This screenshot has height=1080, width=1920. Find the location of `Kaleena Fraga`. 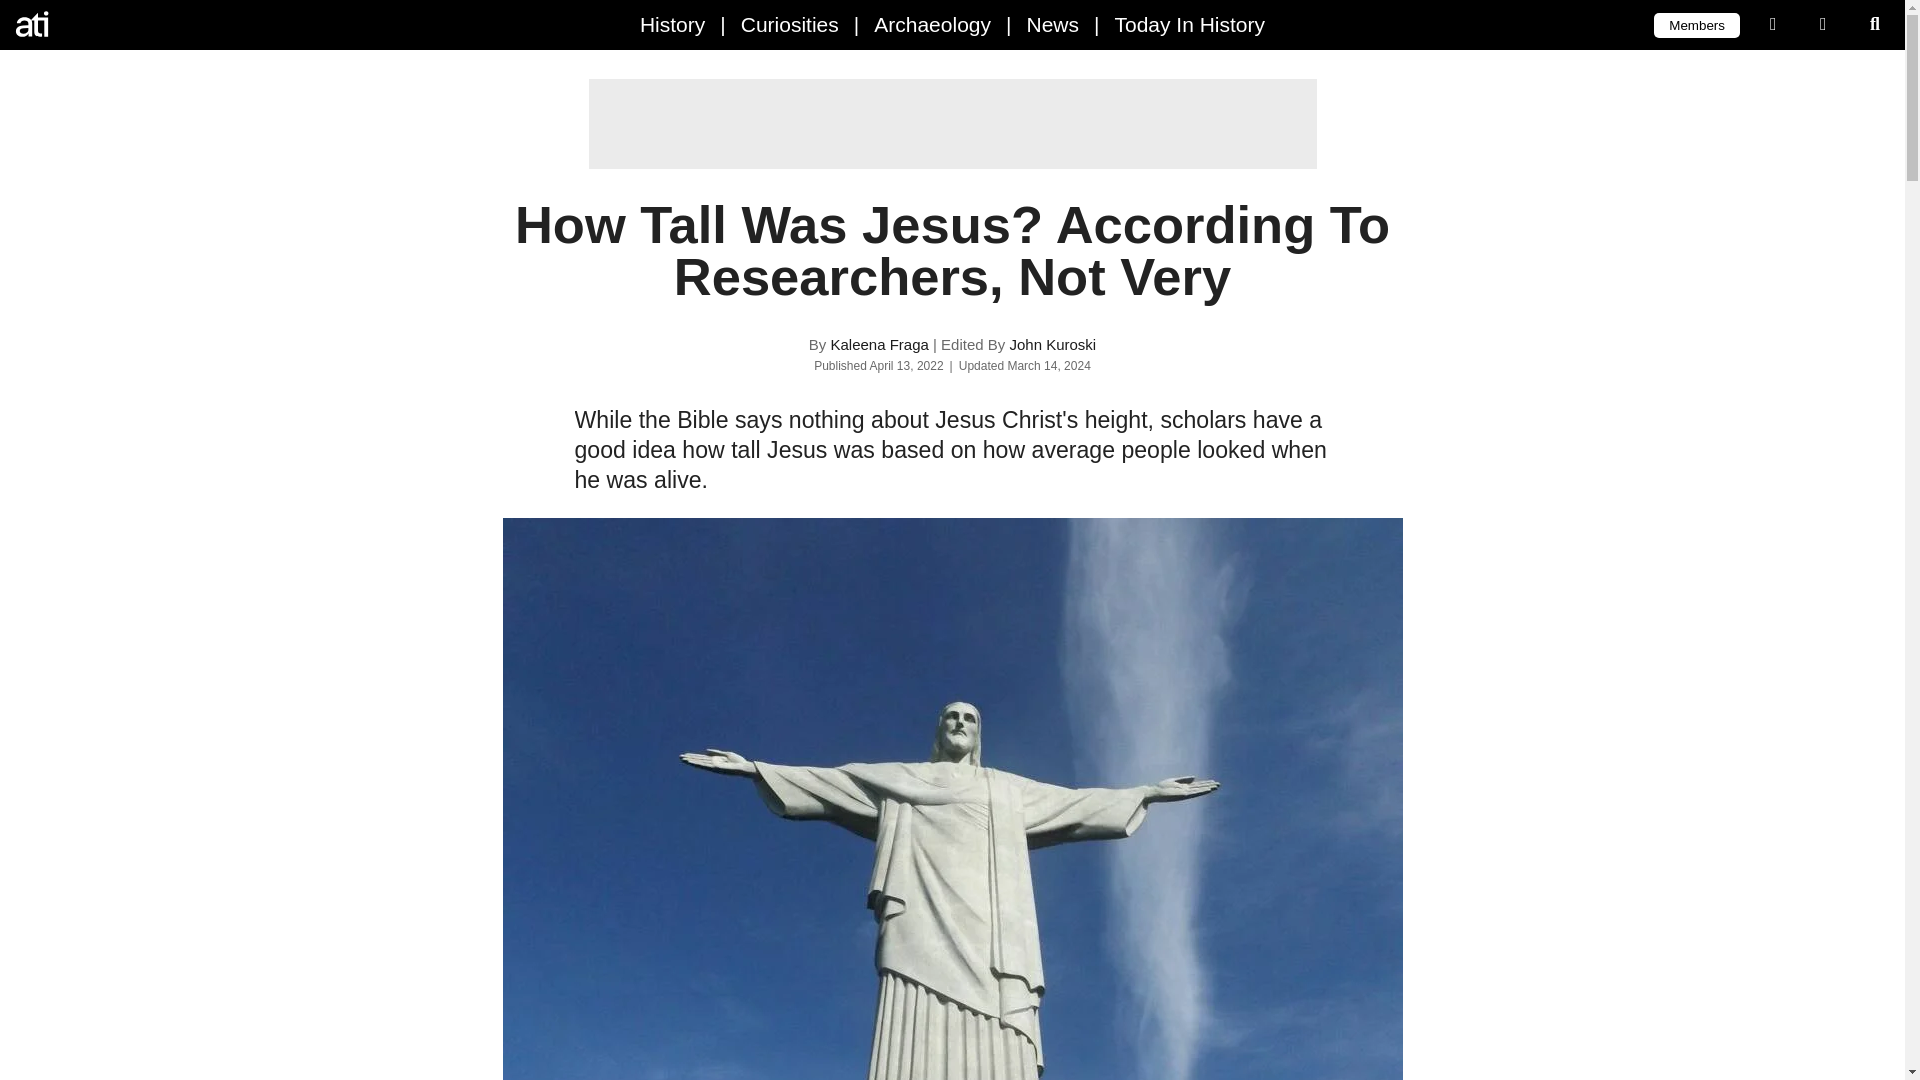

Kaleena Fraga is located at coordinates (878, 344).